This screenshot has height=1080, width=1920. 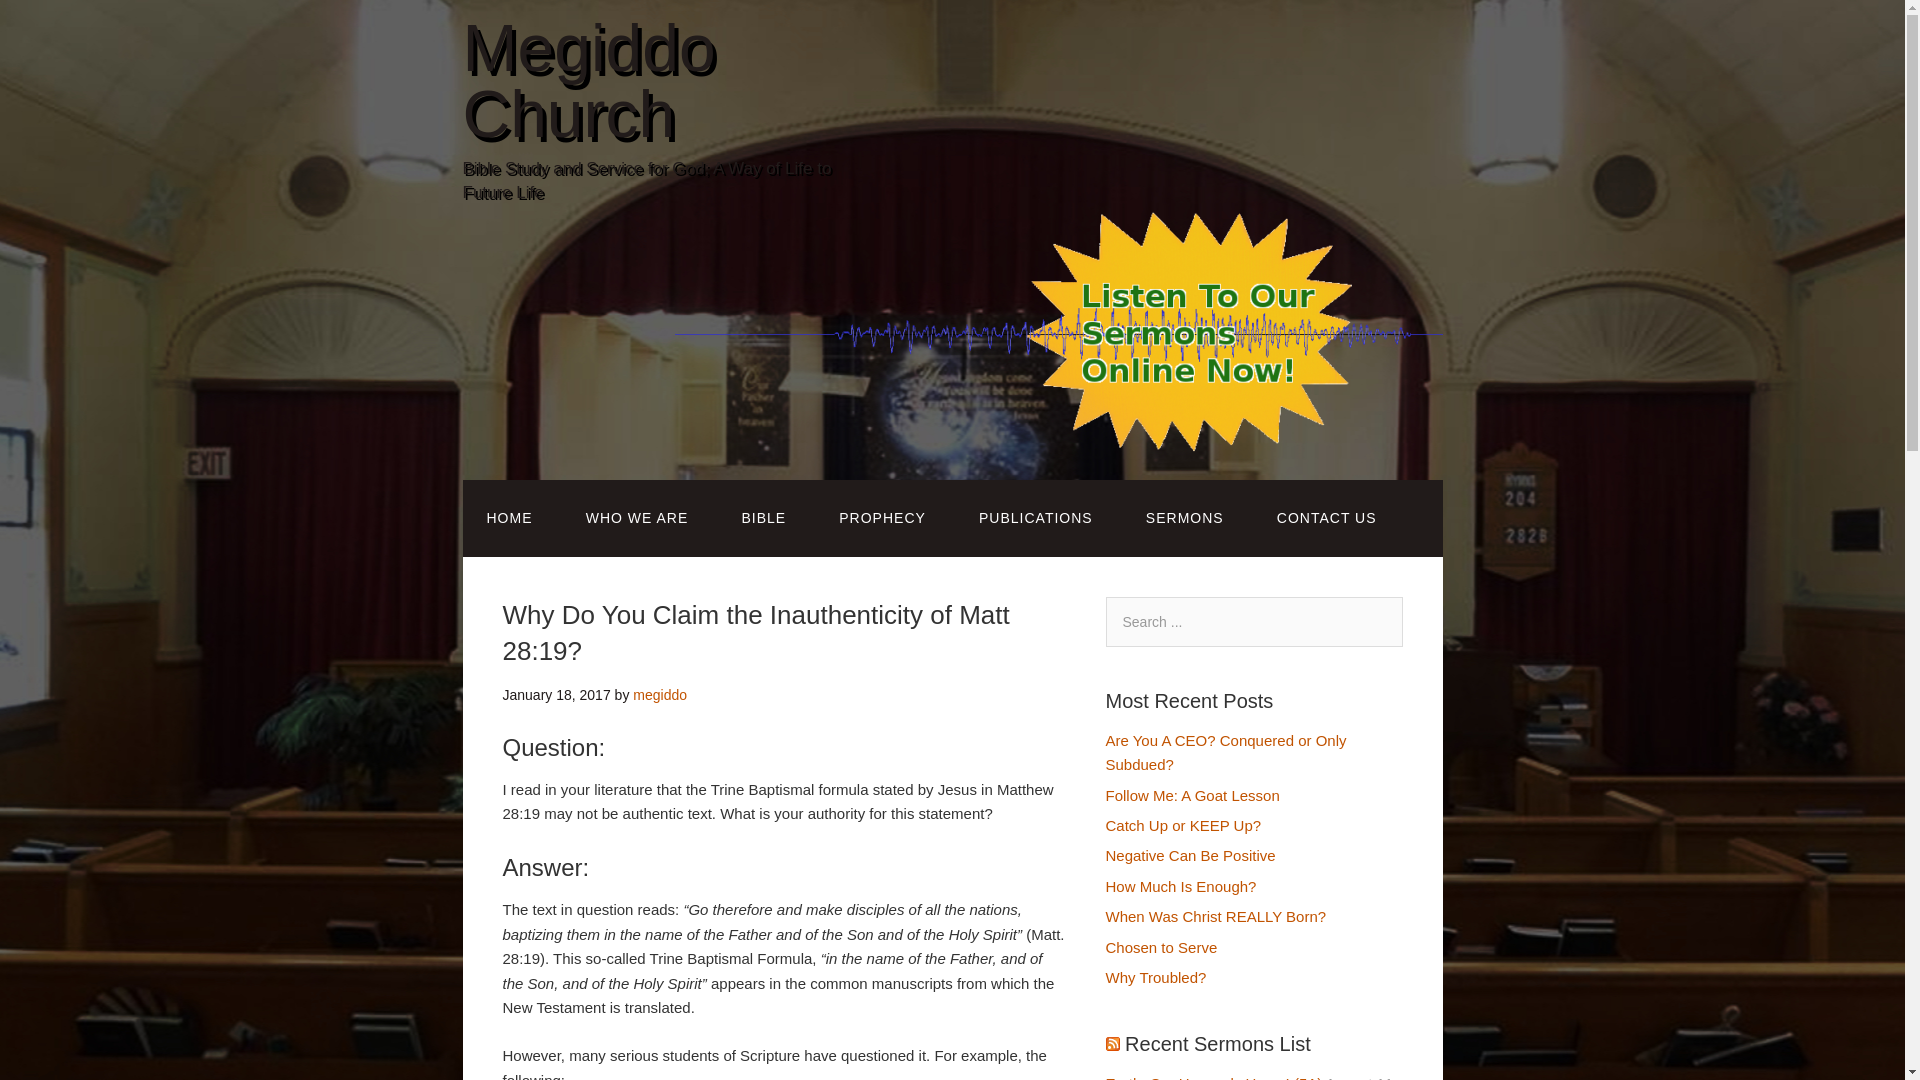 What do you see at coordinates (1190, 855) in the screenshot?
I see `Negative Can Be Positive` at bounding box center [1190, 855].